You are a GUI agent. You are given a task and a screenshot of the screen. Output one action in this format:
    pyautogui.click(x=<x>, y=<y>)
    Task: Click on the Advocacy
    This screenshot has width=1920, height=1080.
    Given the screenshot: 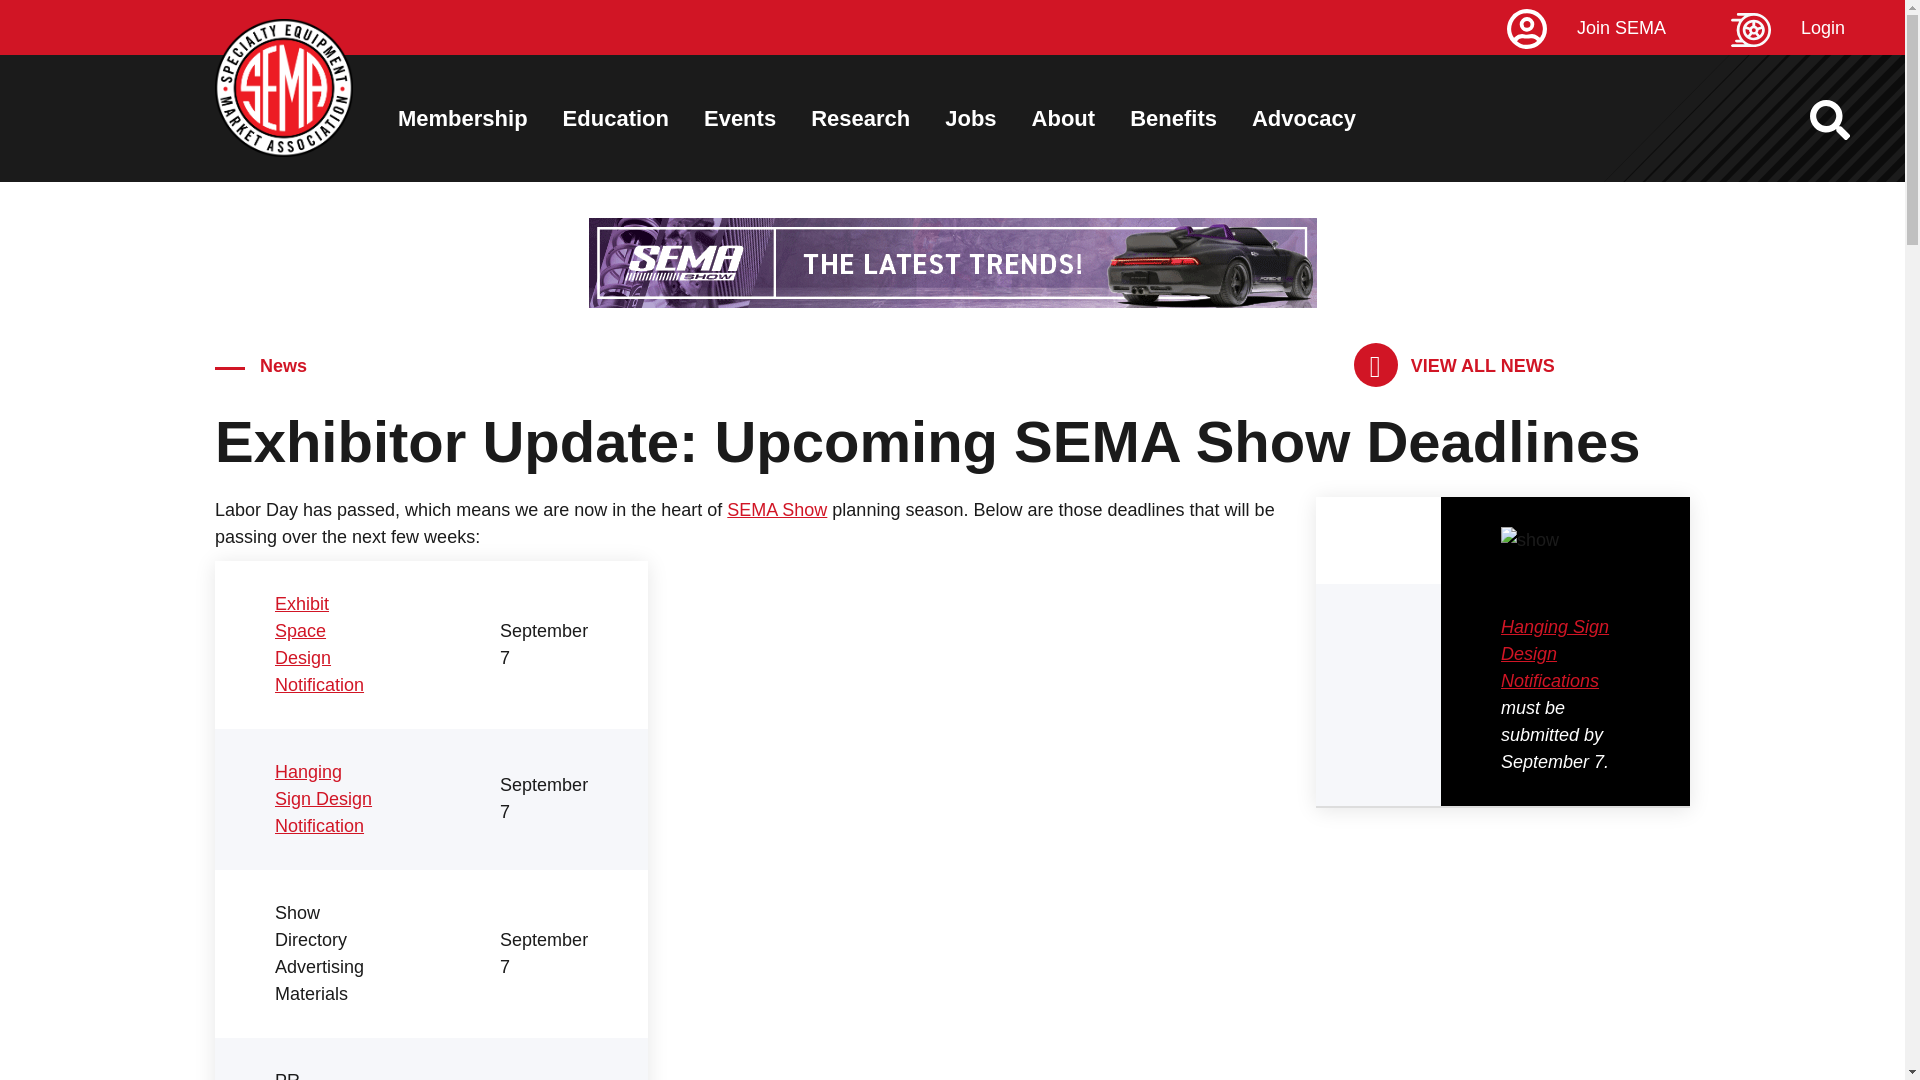 What is the action you would take?
    pyautogui.click(x=1303, y=118)
    